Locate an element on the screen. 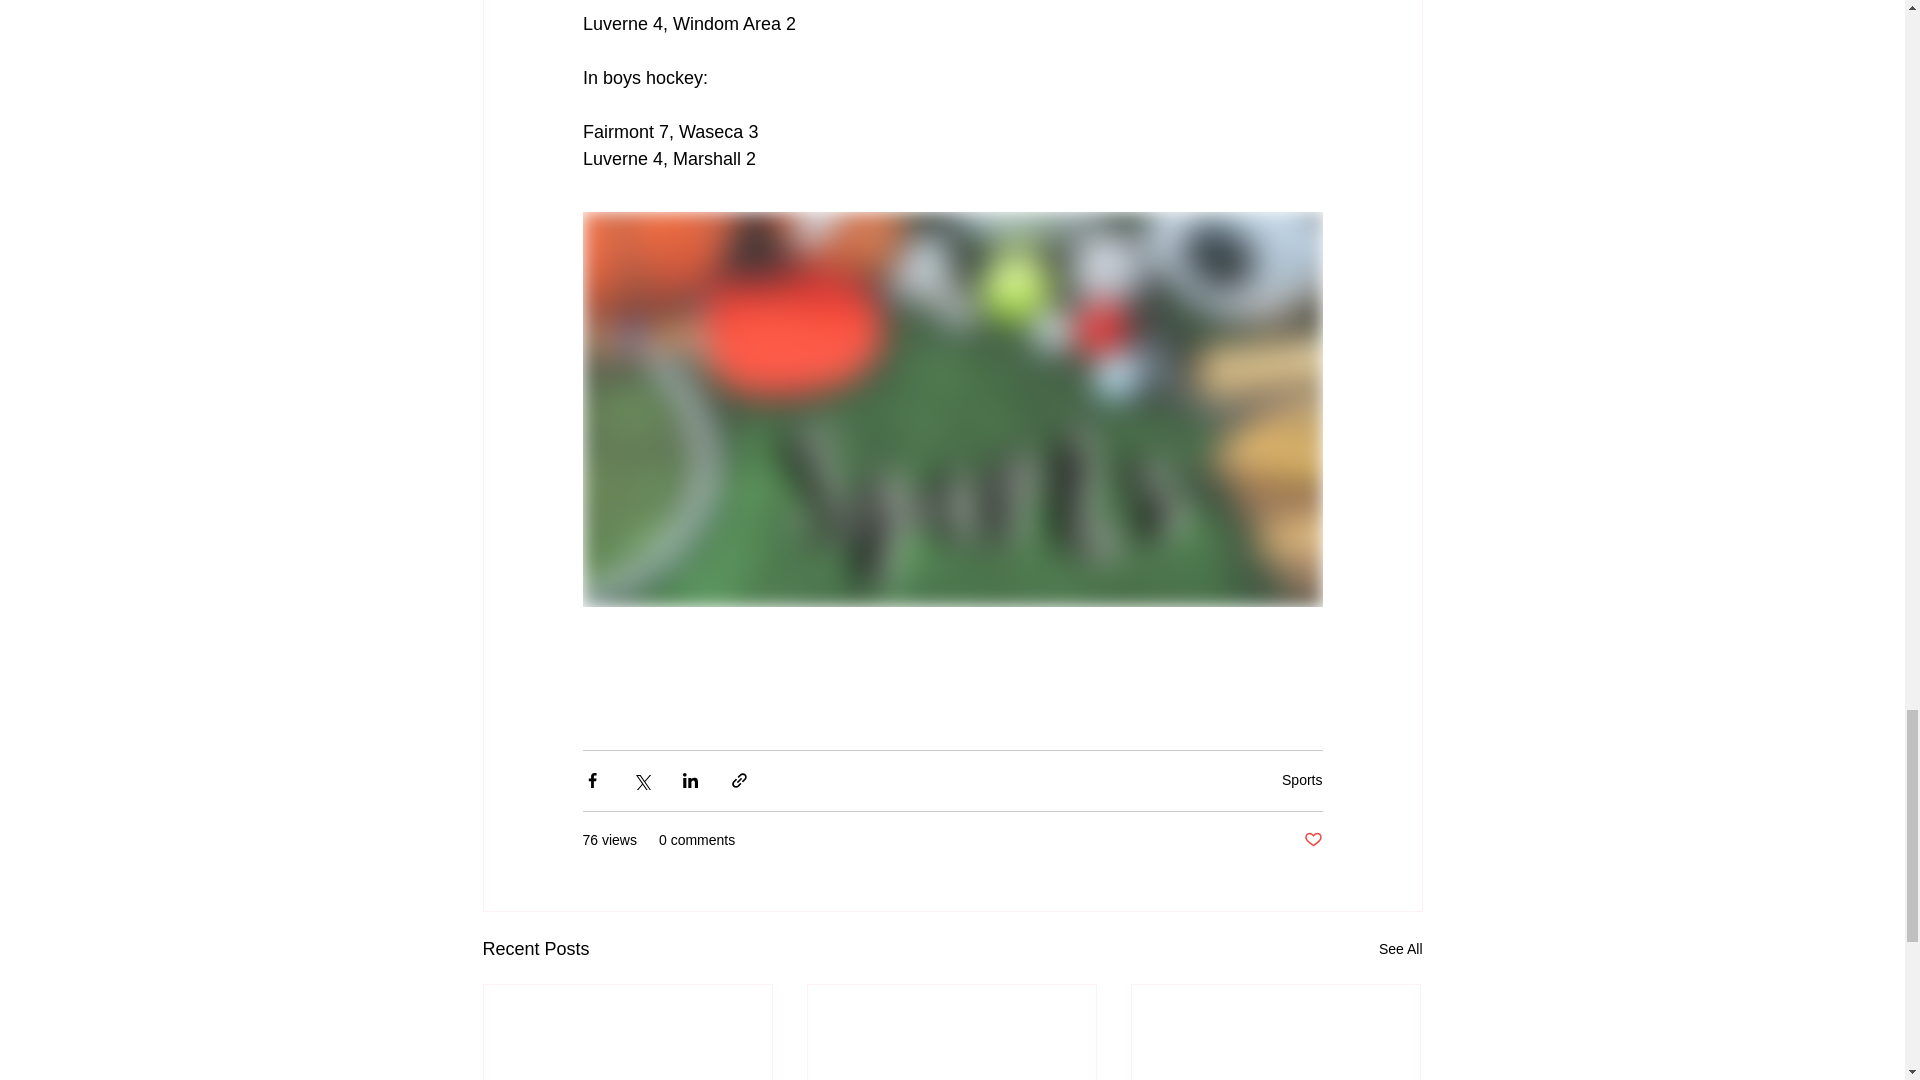 The width and height of the screenshot is (1920, 1080). Post not marked as liked is located at coordinates (1312, 840).